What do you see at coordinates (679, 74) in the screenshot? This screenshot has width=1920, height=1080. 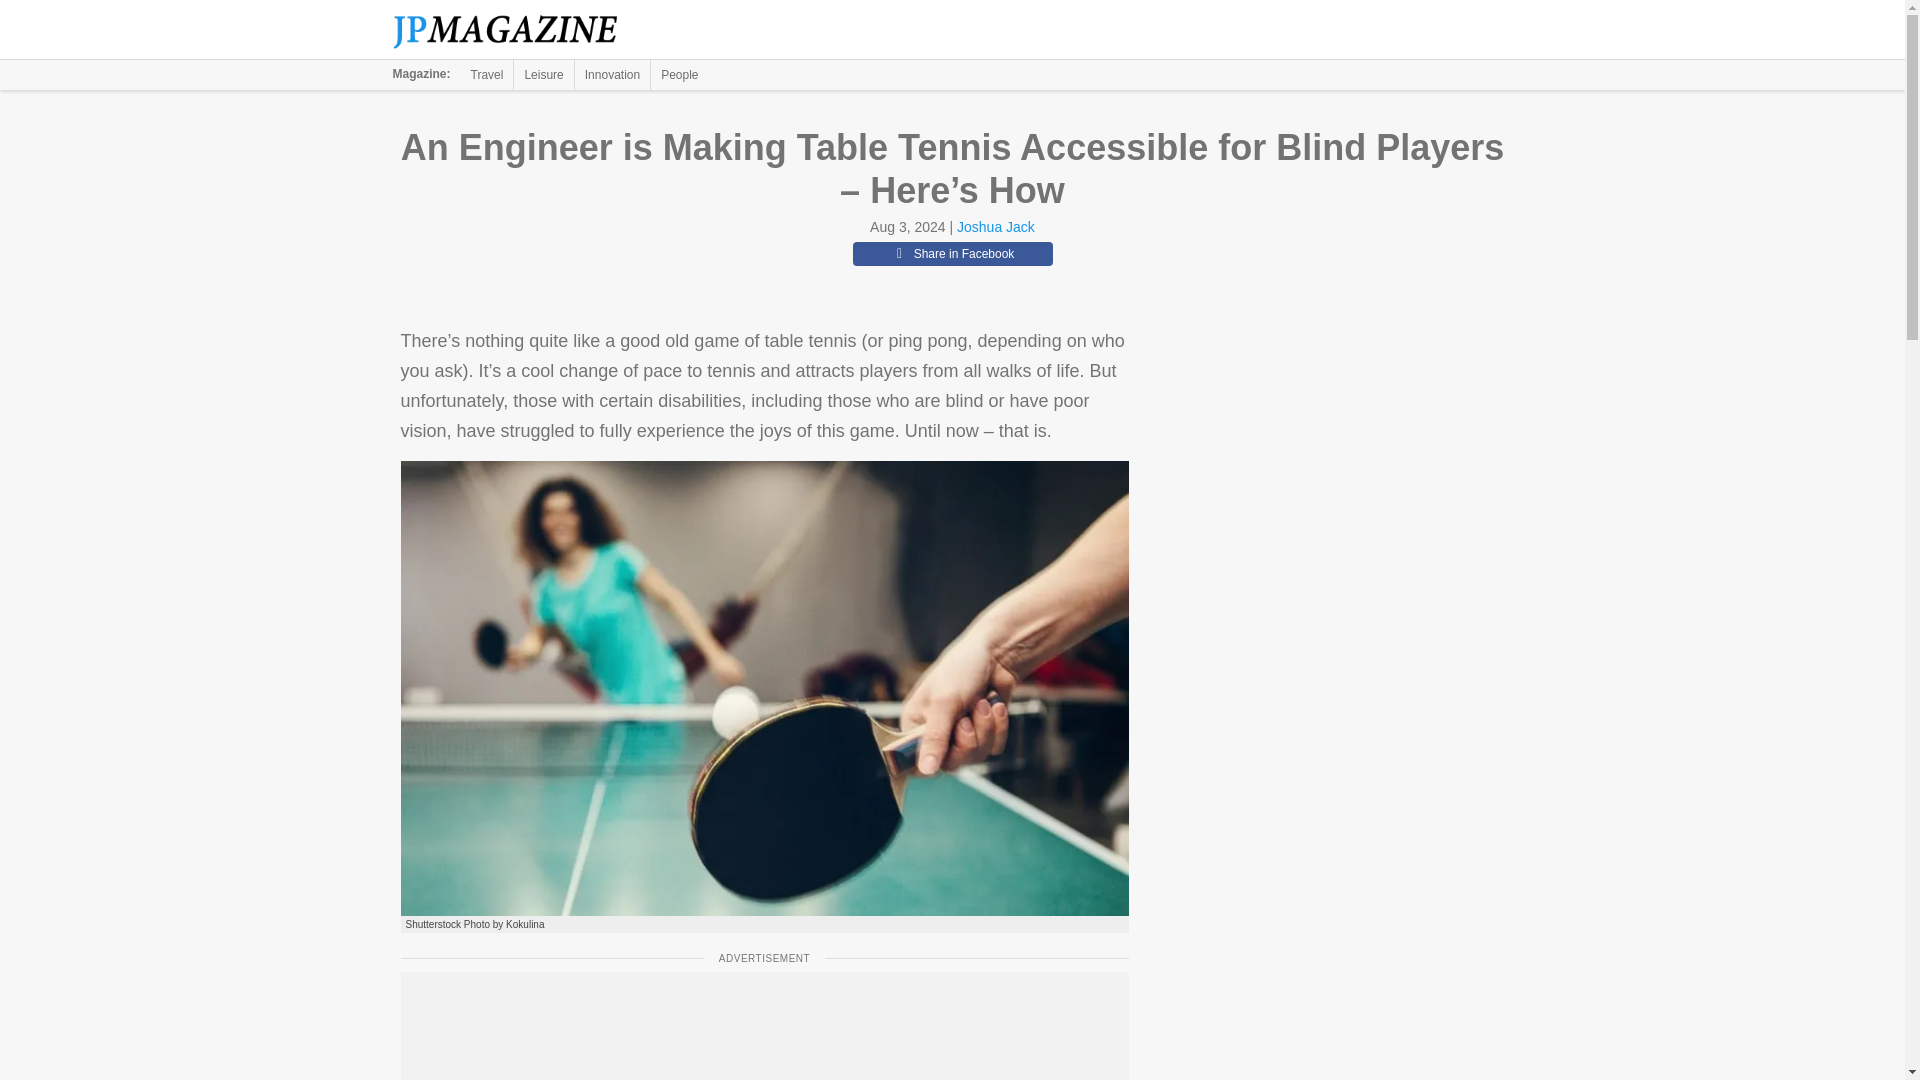 I see `People` at bounding box center [679, 74].